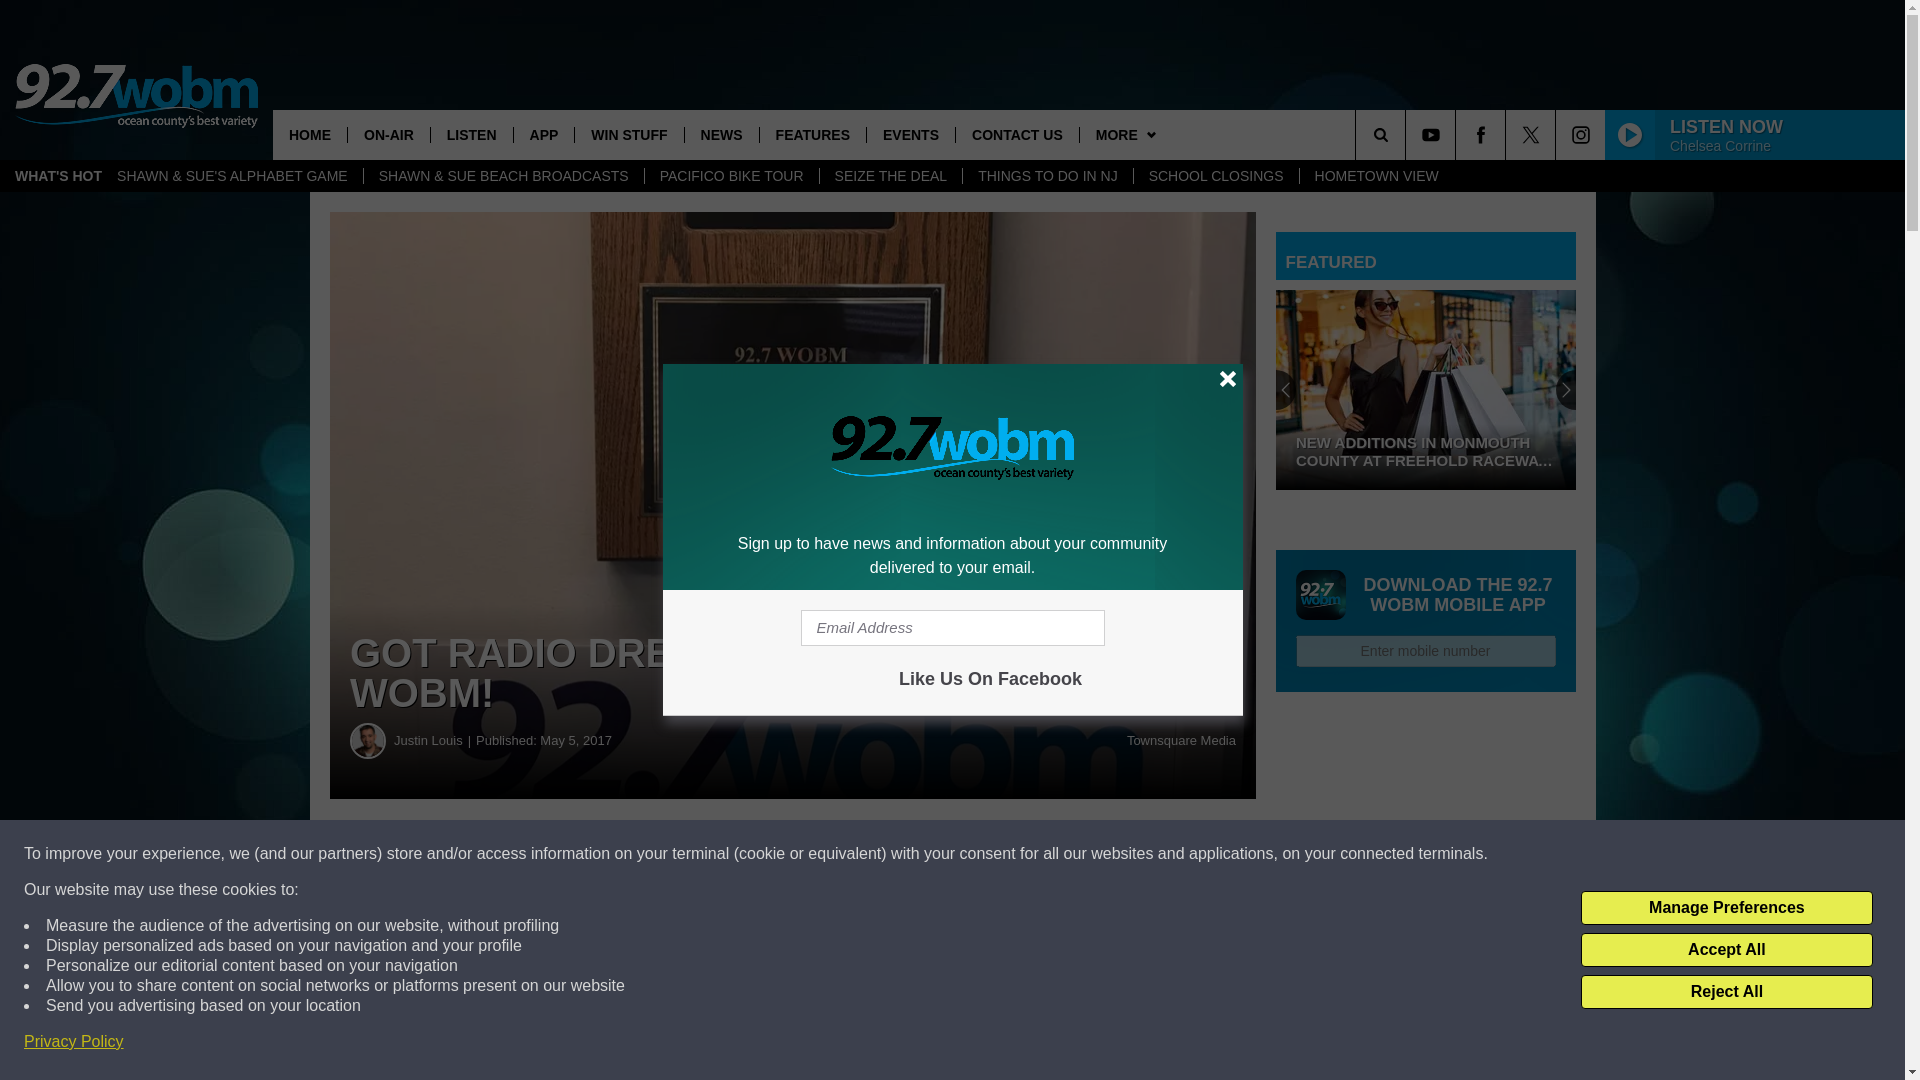 The height and width of the screenshot is (1080, 1920). I want to click on Share on Facebook, so click(608, 854).